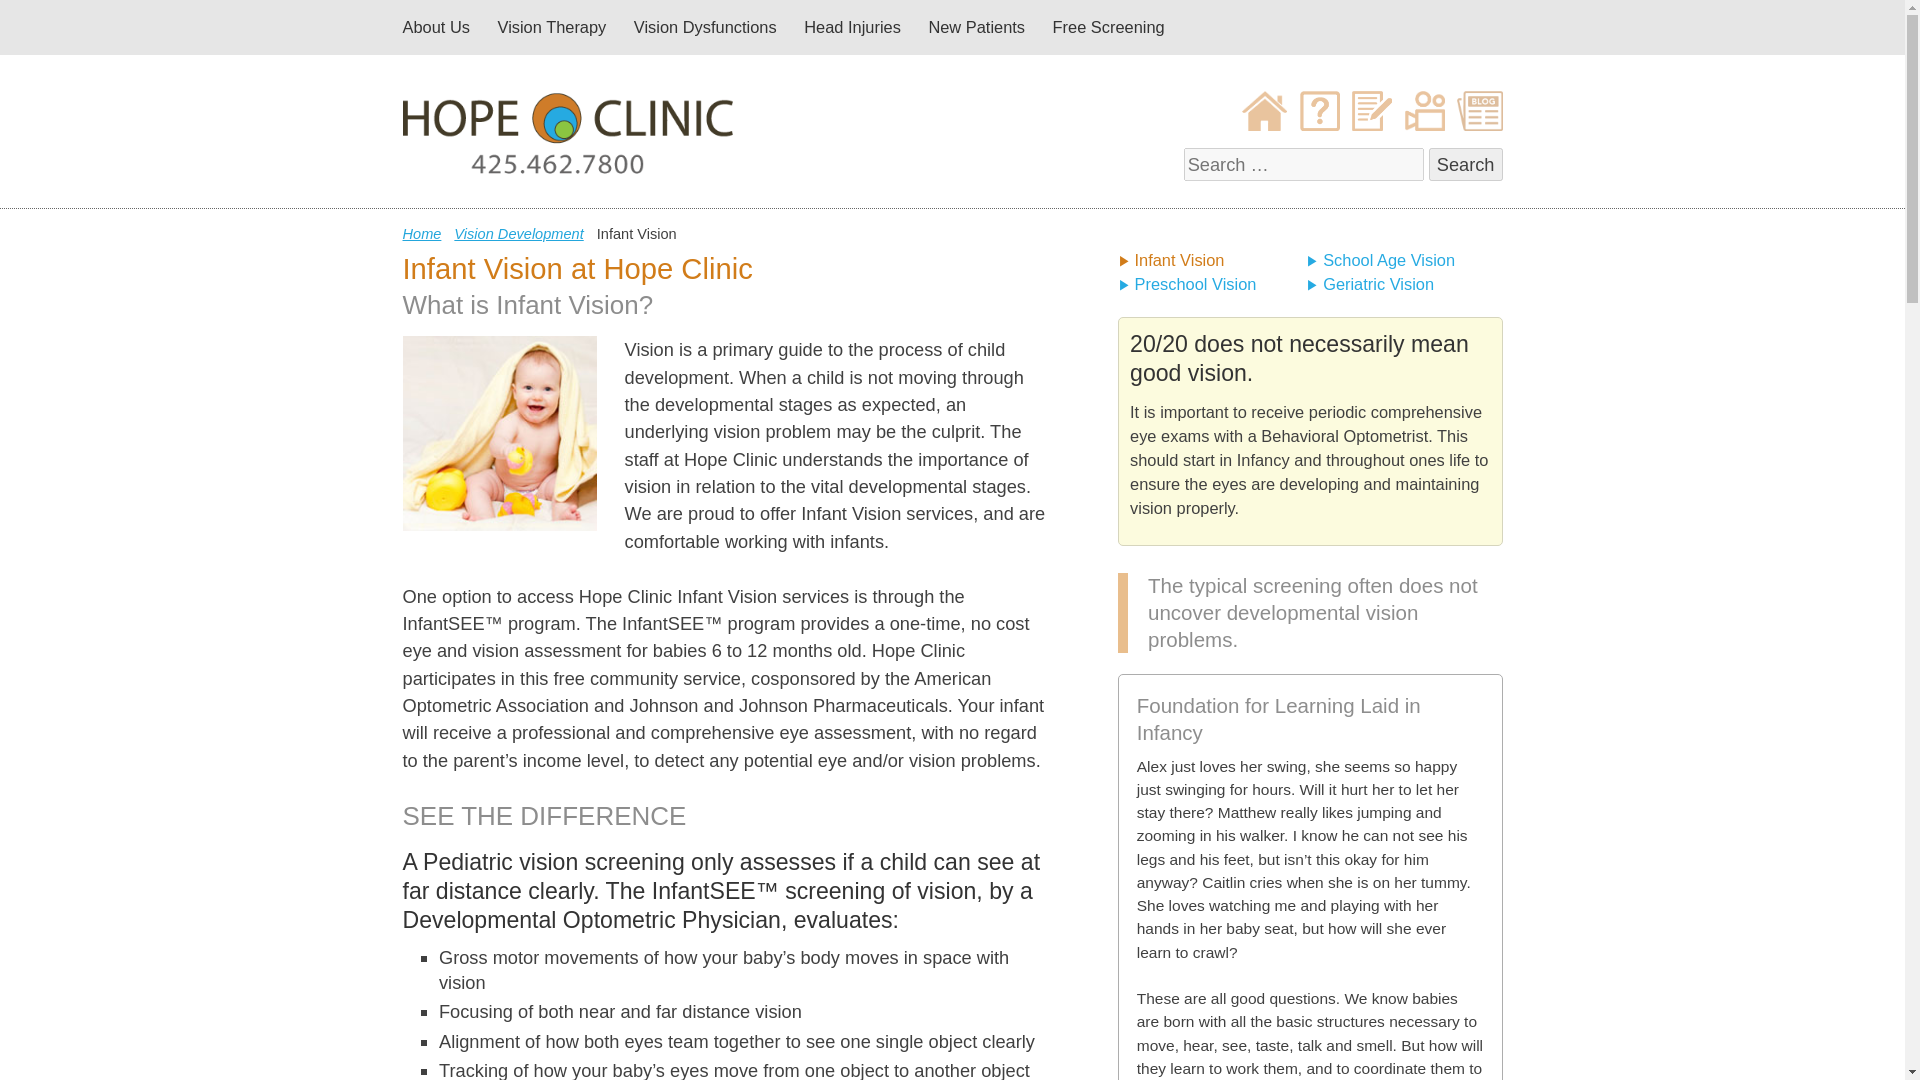  I want to click on Vision Therapy, so click(552, 28).